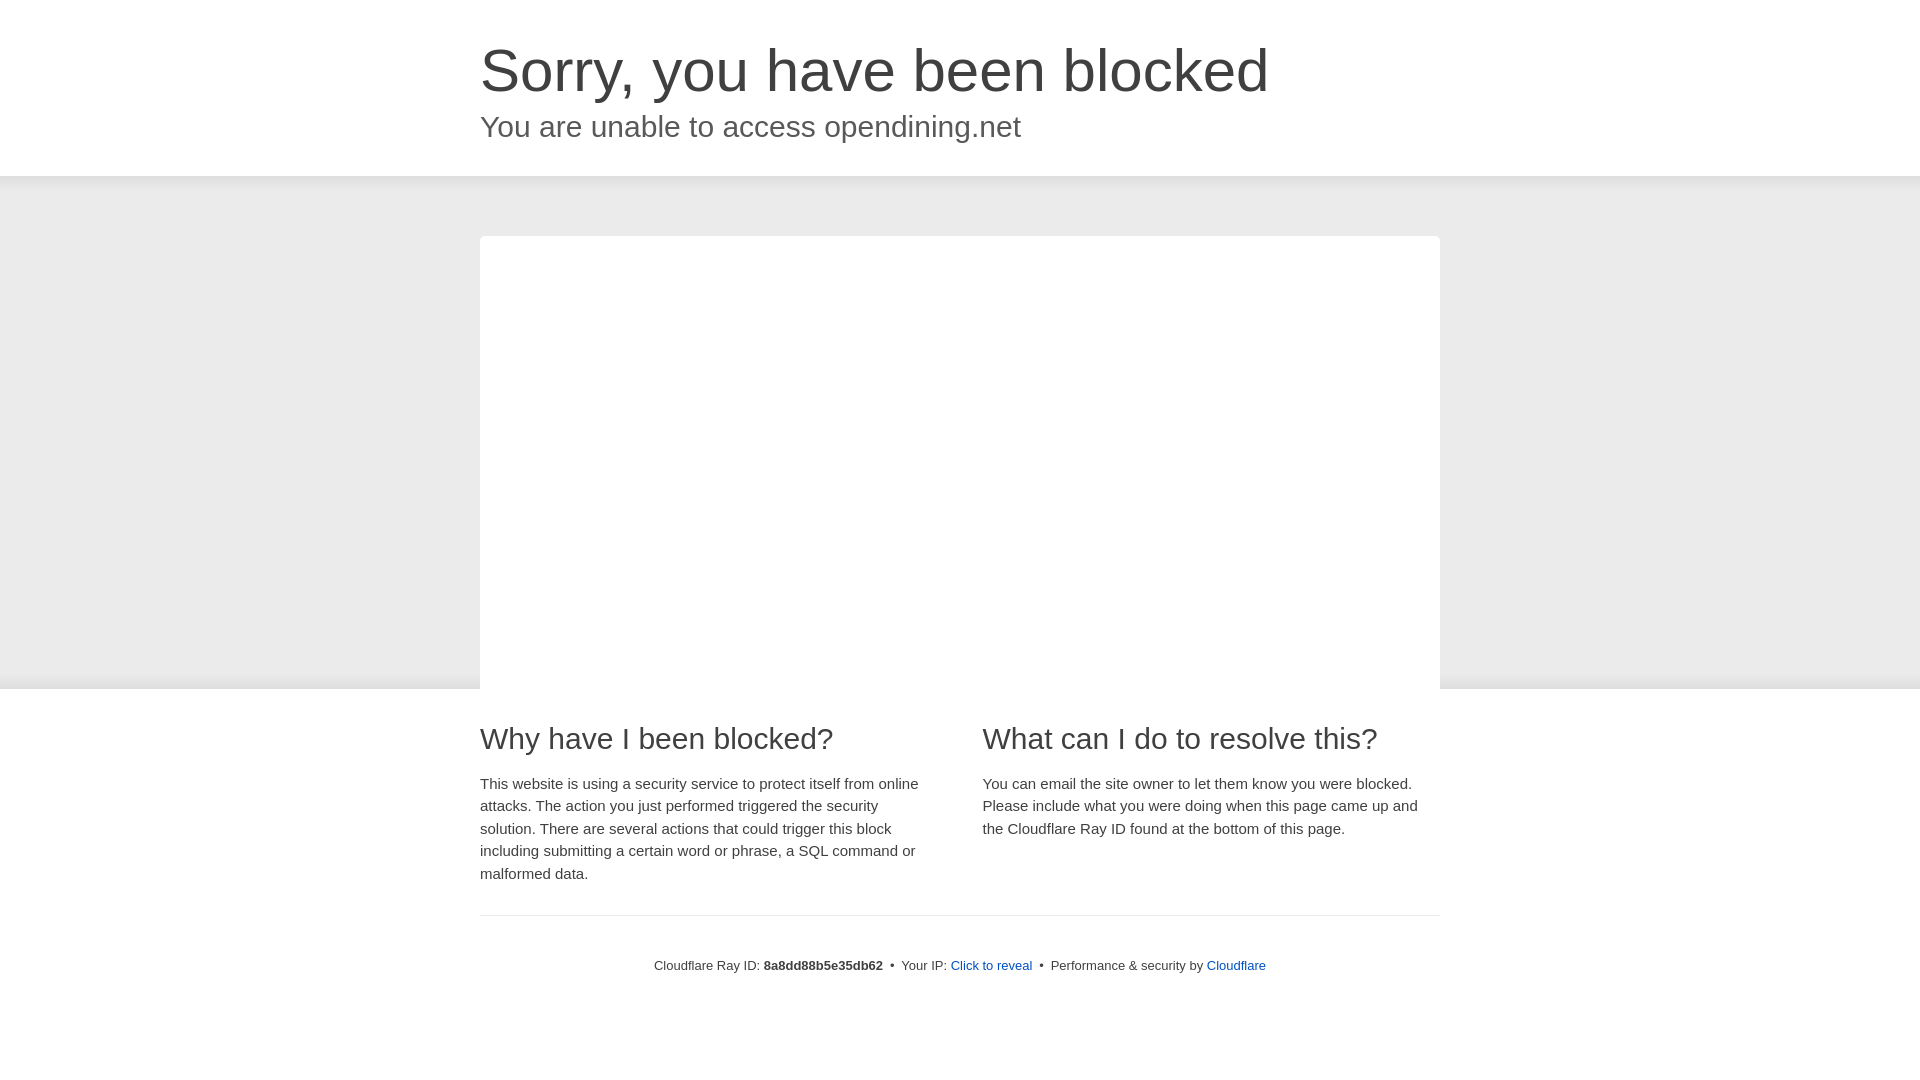 The image size is (1920, 1080). I want to click on Cloudflare, so click(1236, 965).